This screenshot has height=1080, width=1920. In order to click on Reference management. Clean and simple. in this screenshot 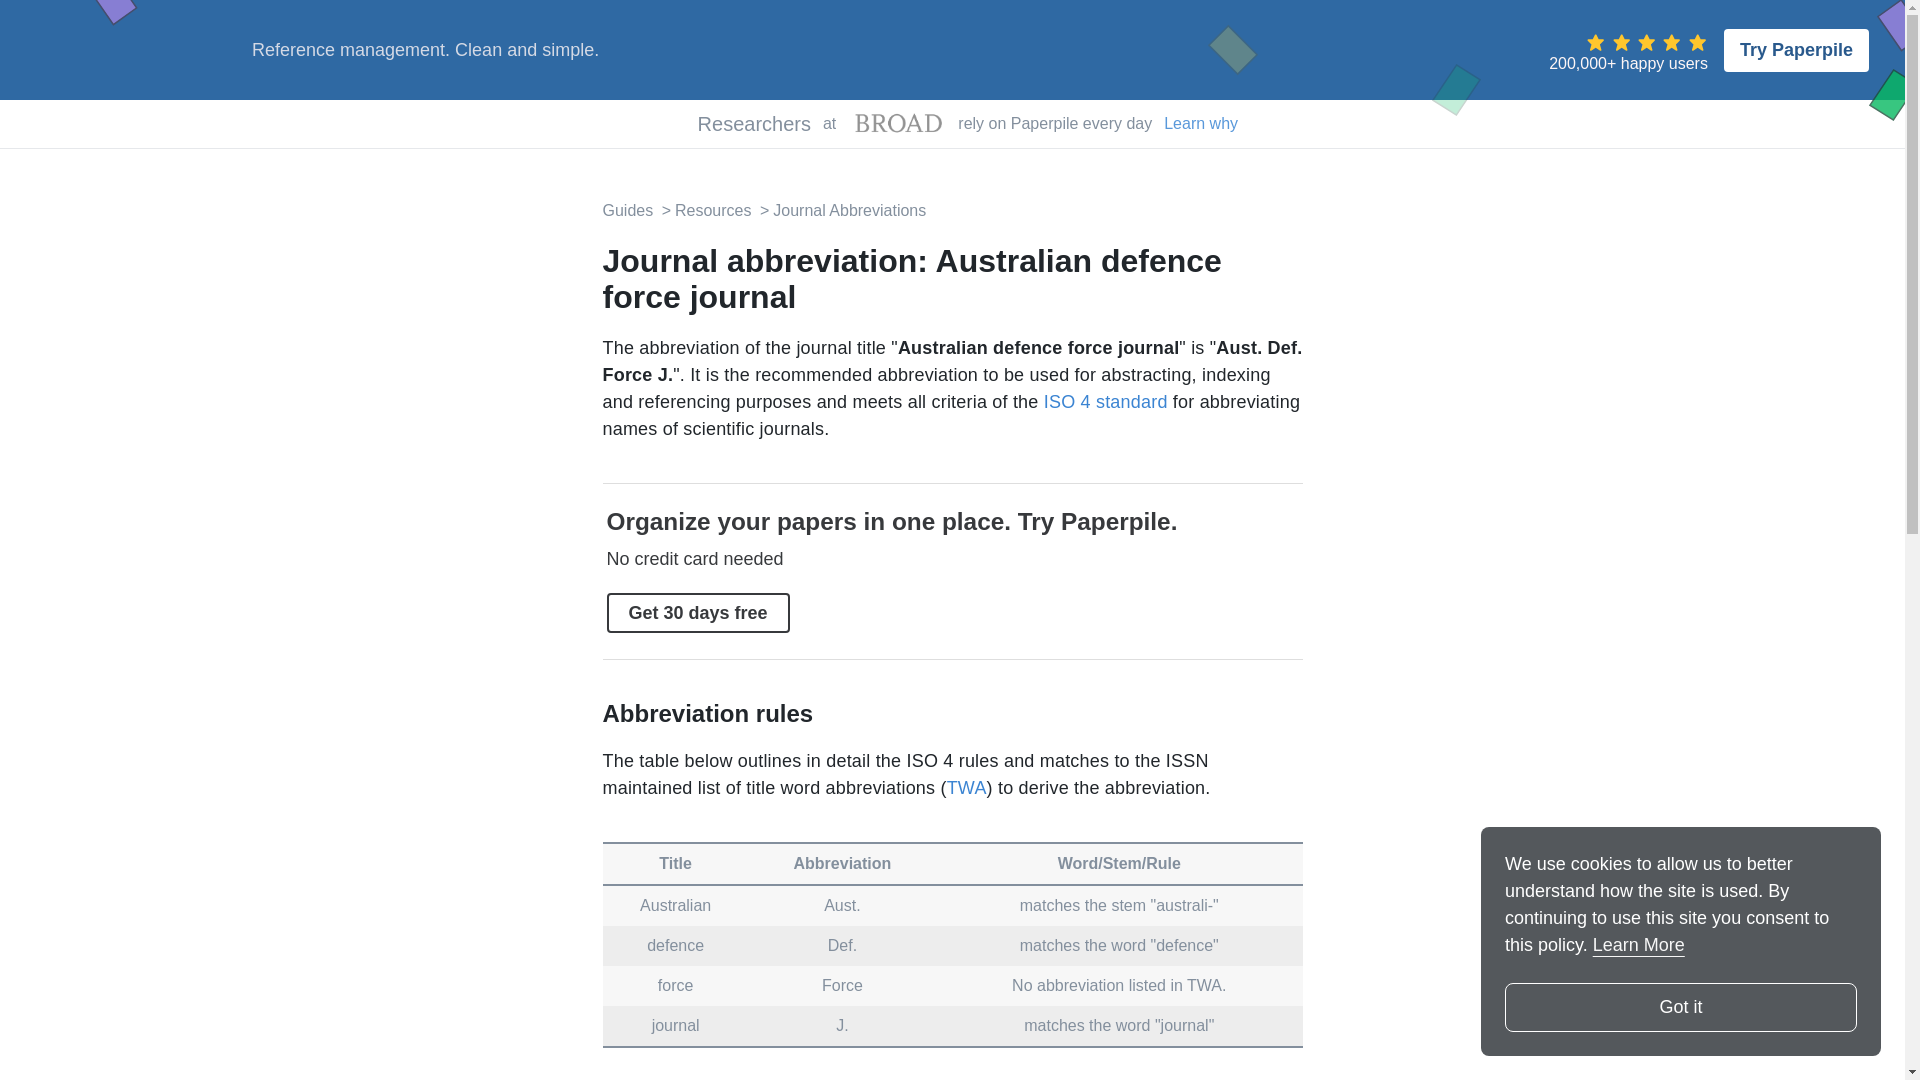, I will do `click(425, 50)`.